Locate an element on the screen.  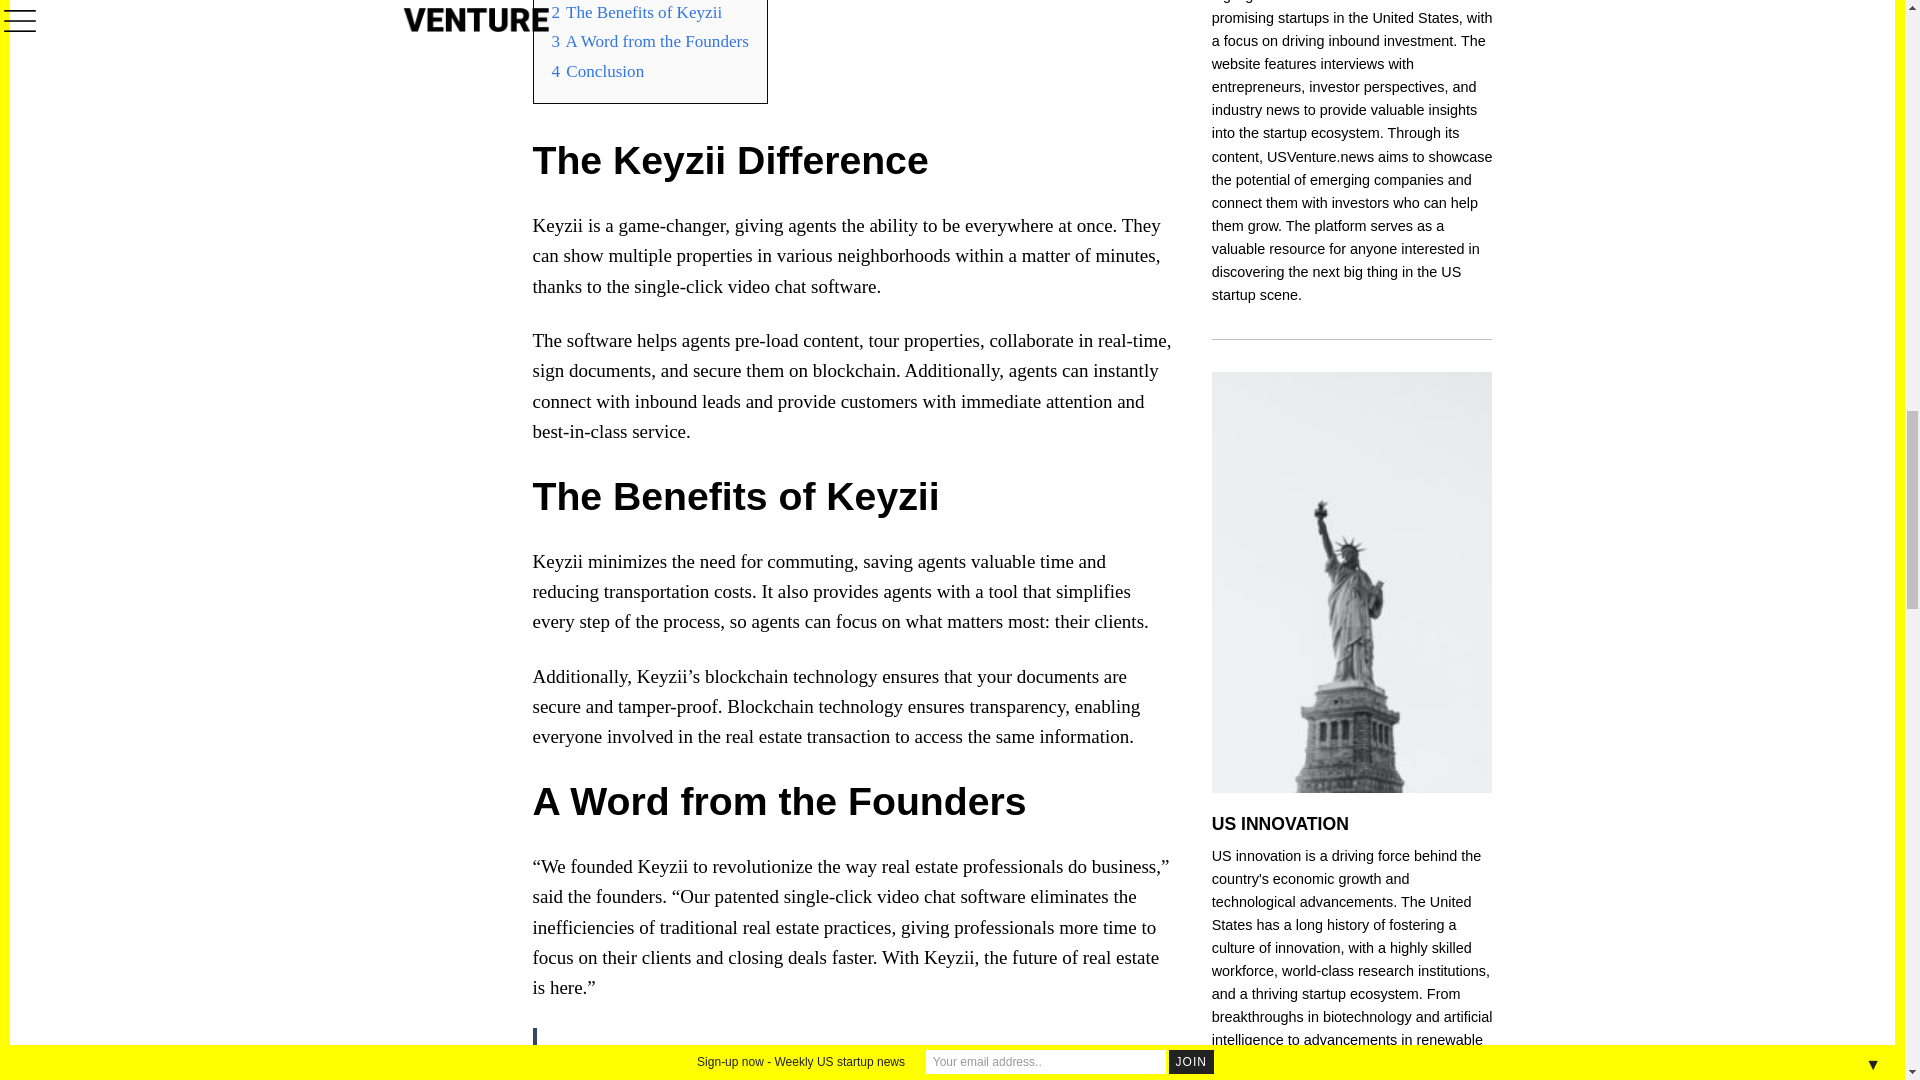
2 The Benefits of Keyzii is located at coordinates (638, 12).